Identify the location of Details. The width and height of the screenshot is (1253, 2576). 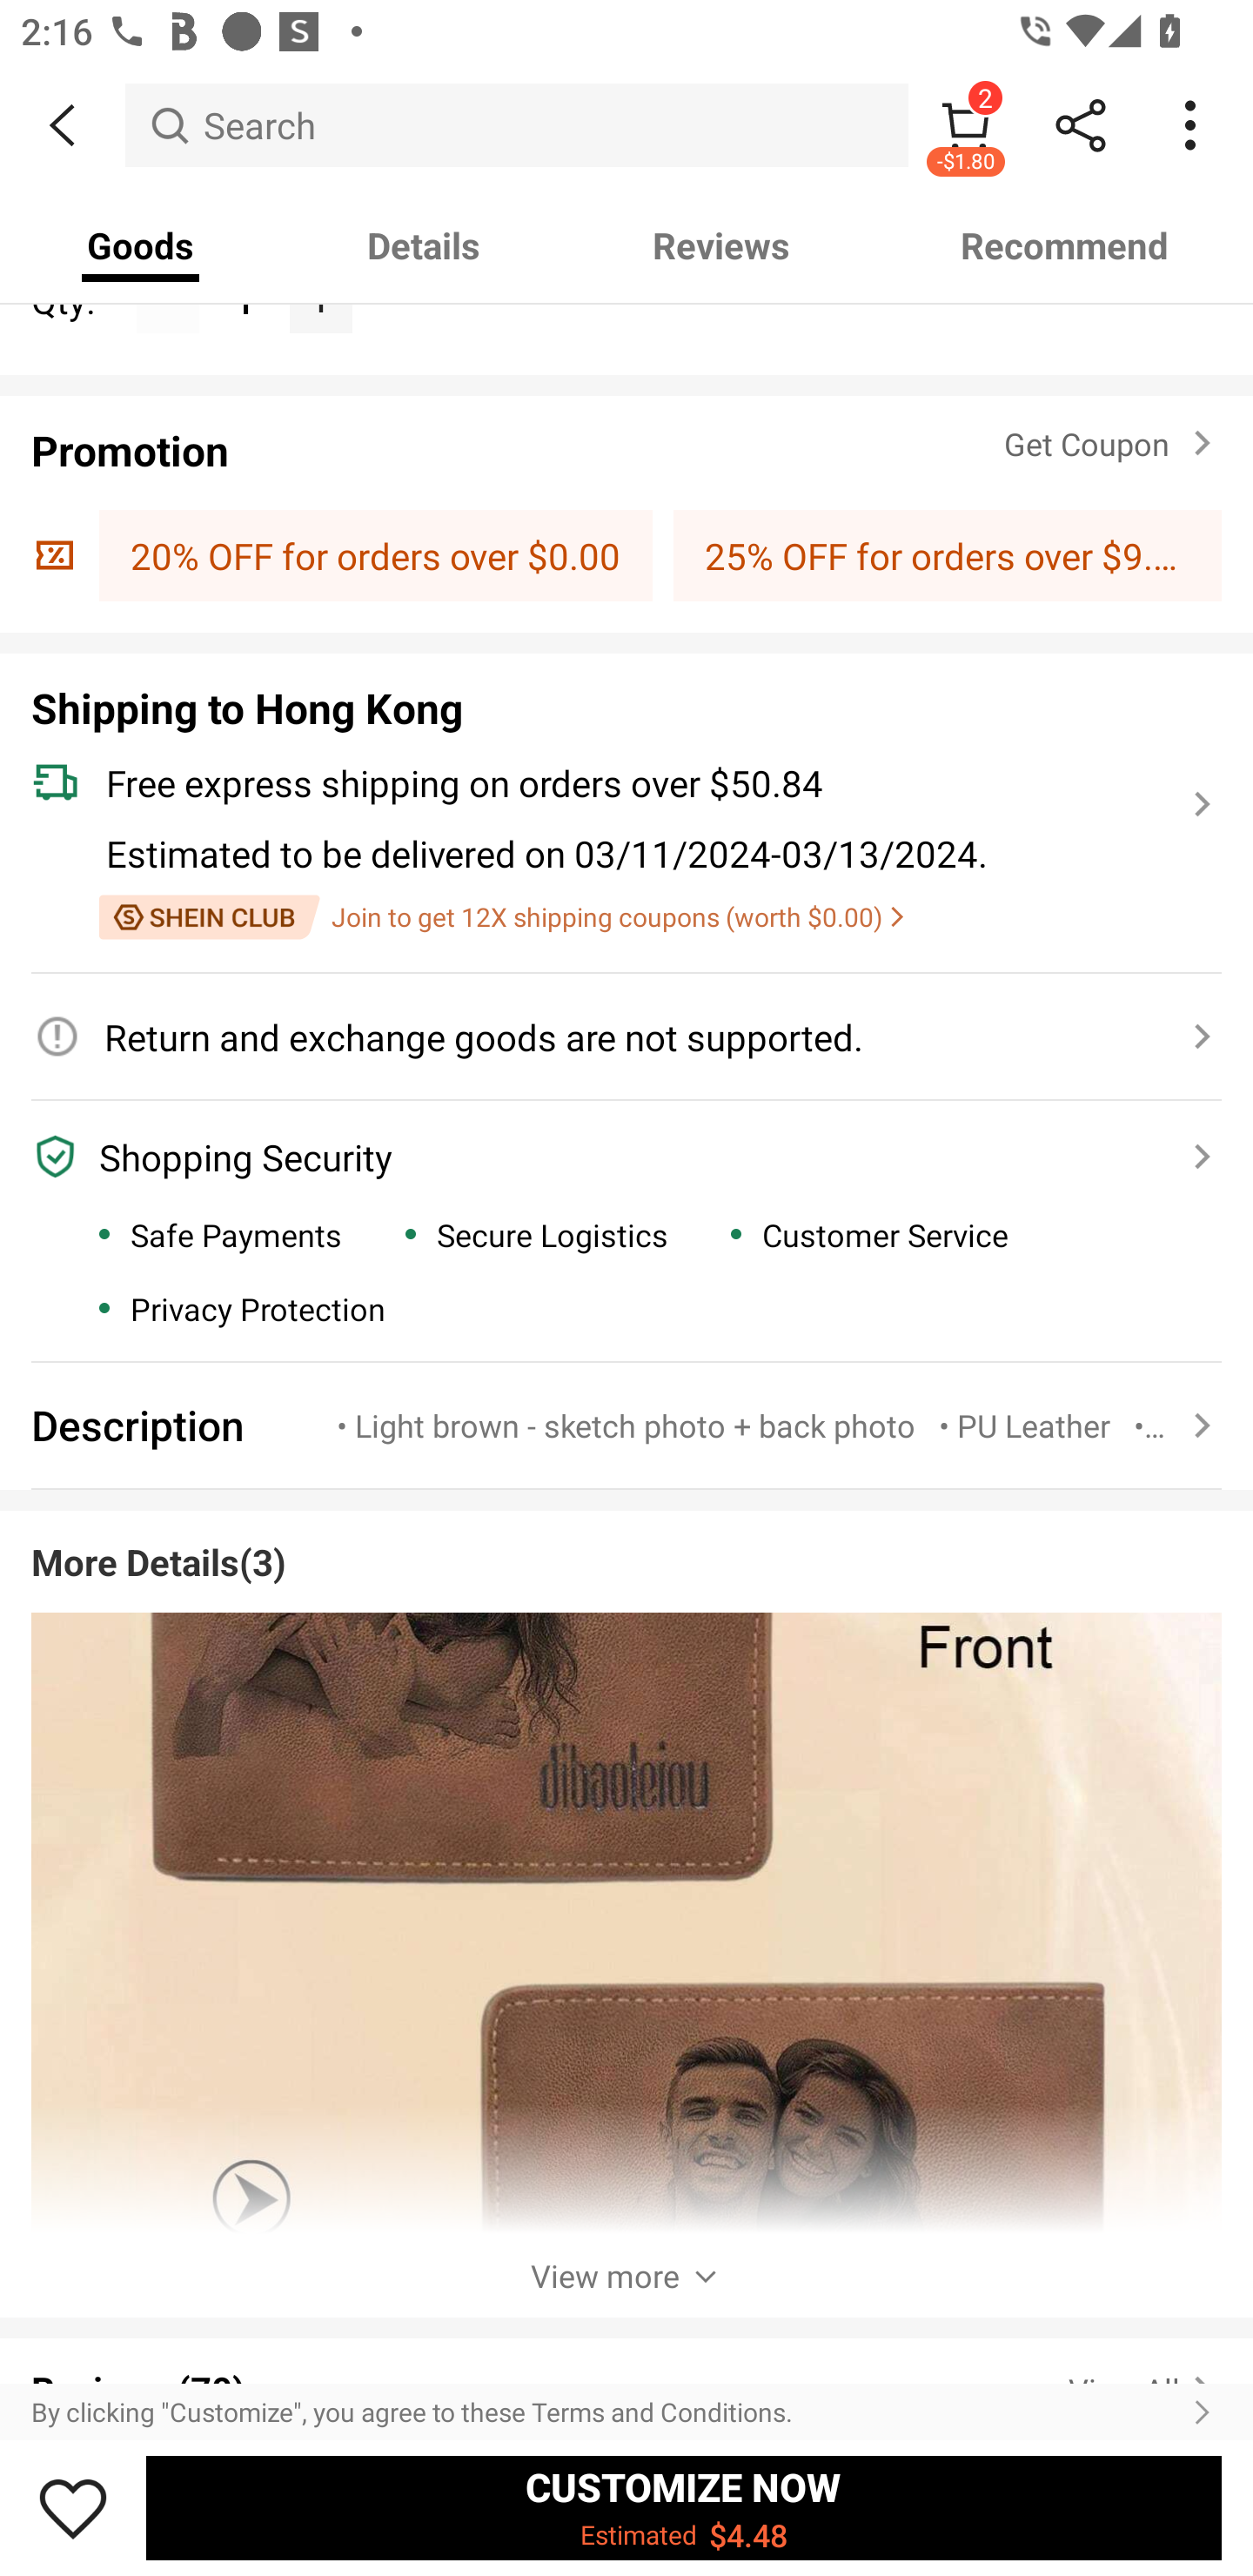
(424, 245).